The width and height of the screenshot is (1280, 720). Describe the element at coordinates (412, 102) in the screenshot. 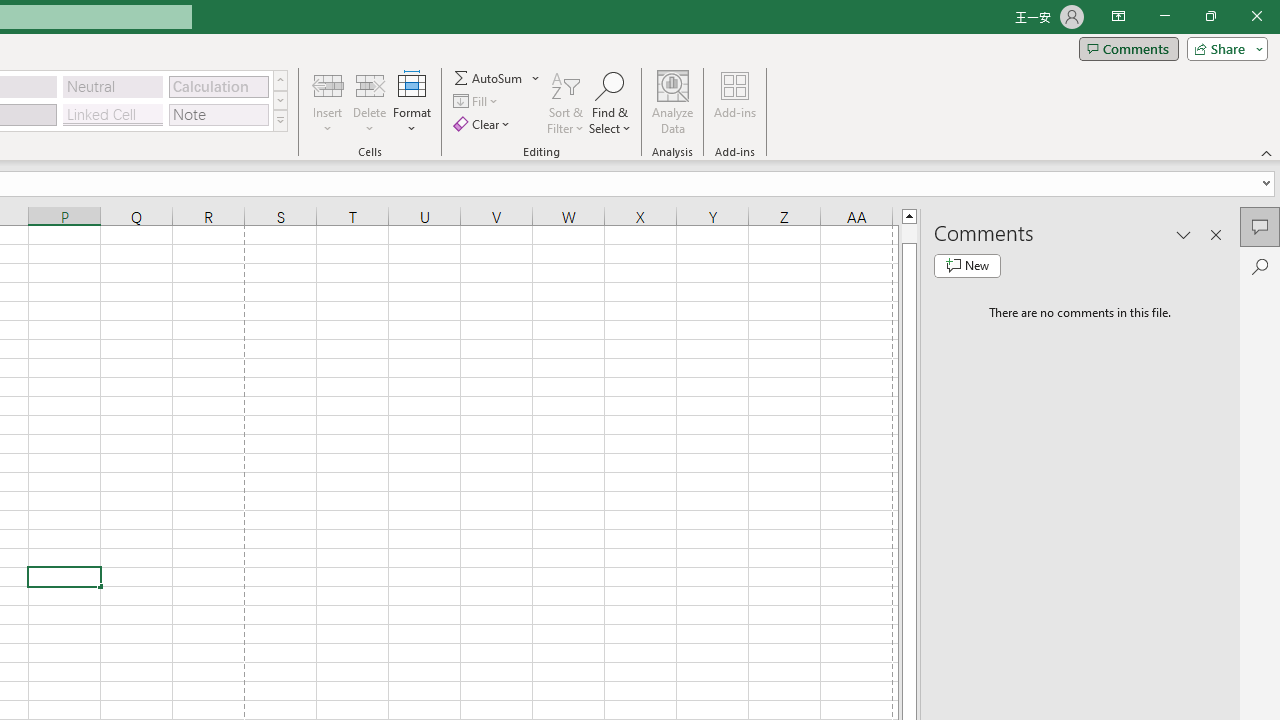

I see `Format` at that location.